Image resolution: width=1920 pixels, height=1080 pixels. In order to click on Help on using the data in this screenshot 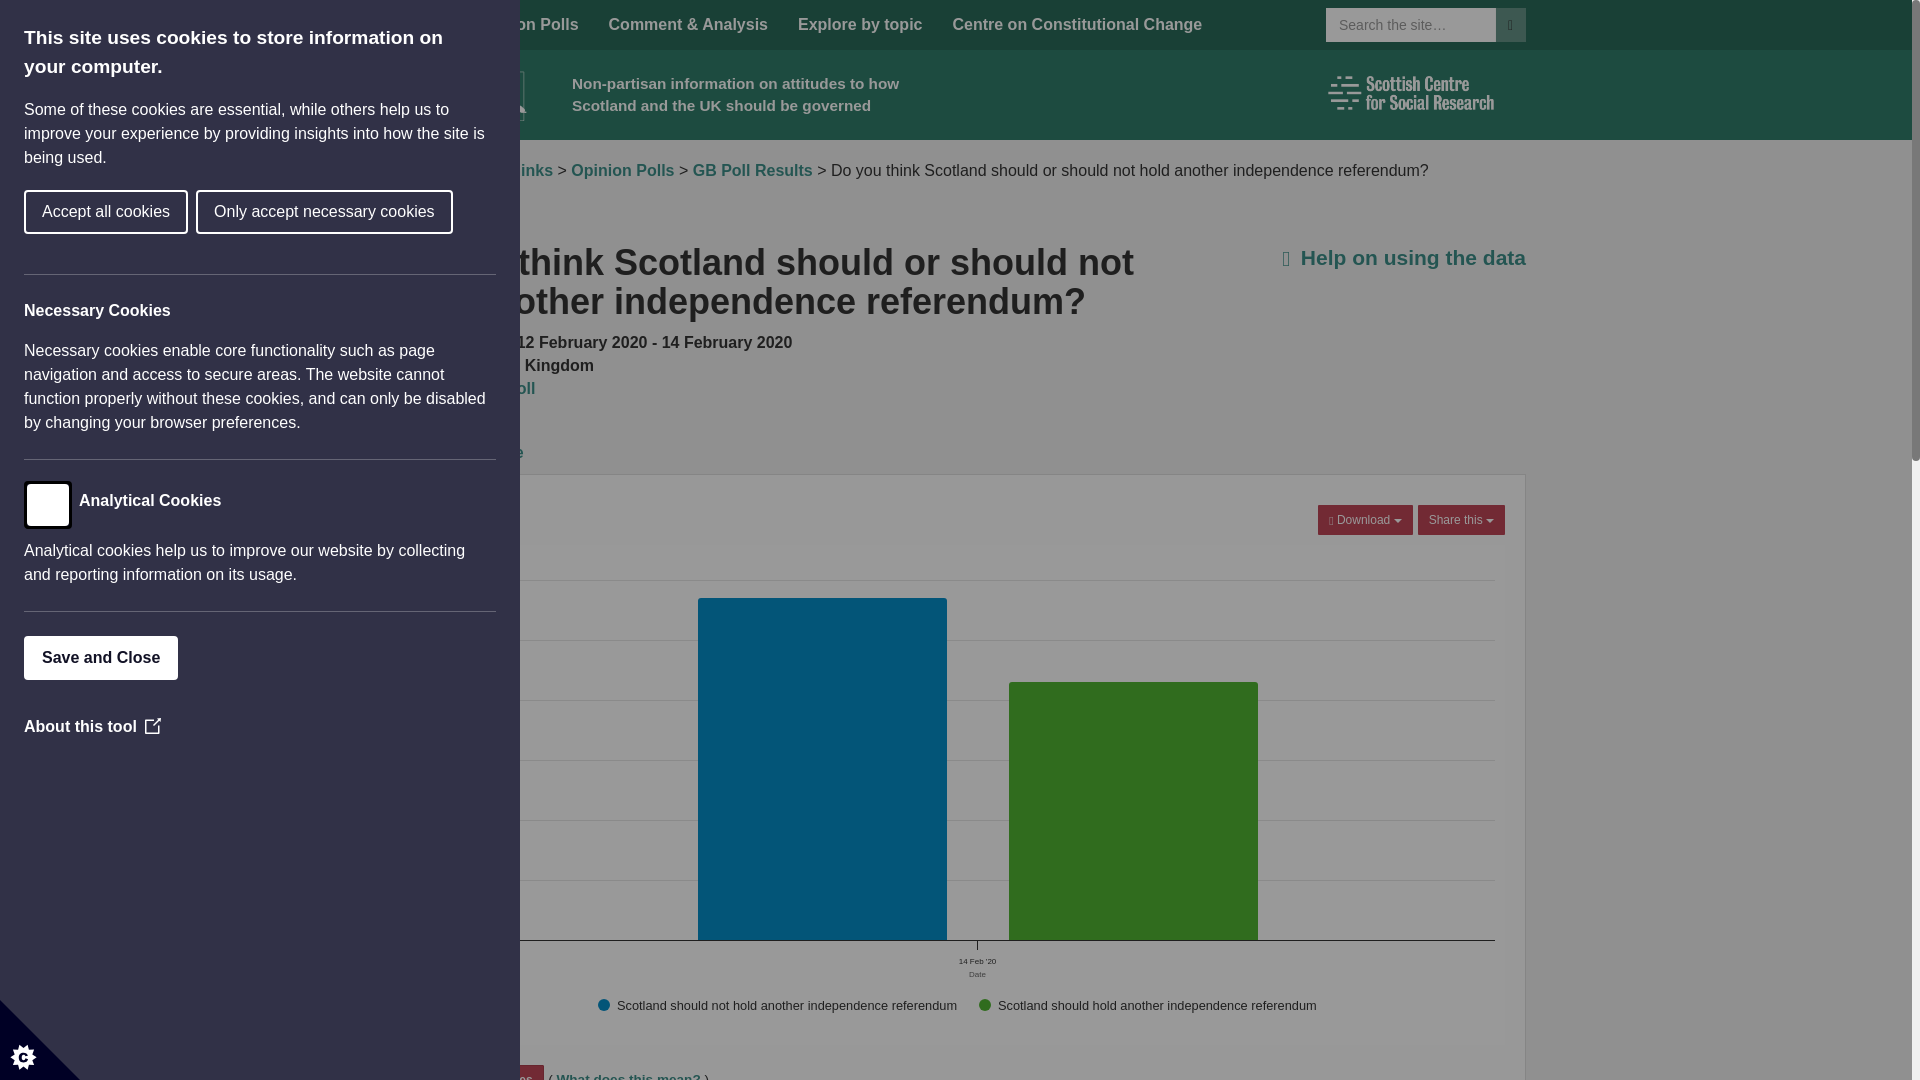, I will do `click(526, 24)`.